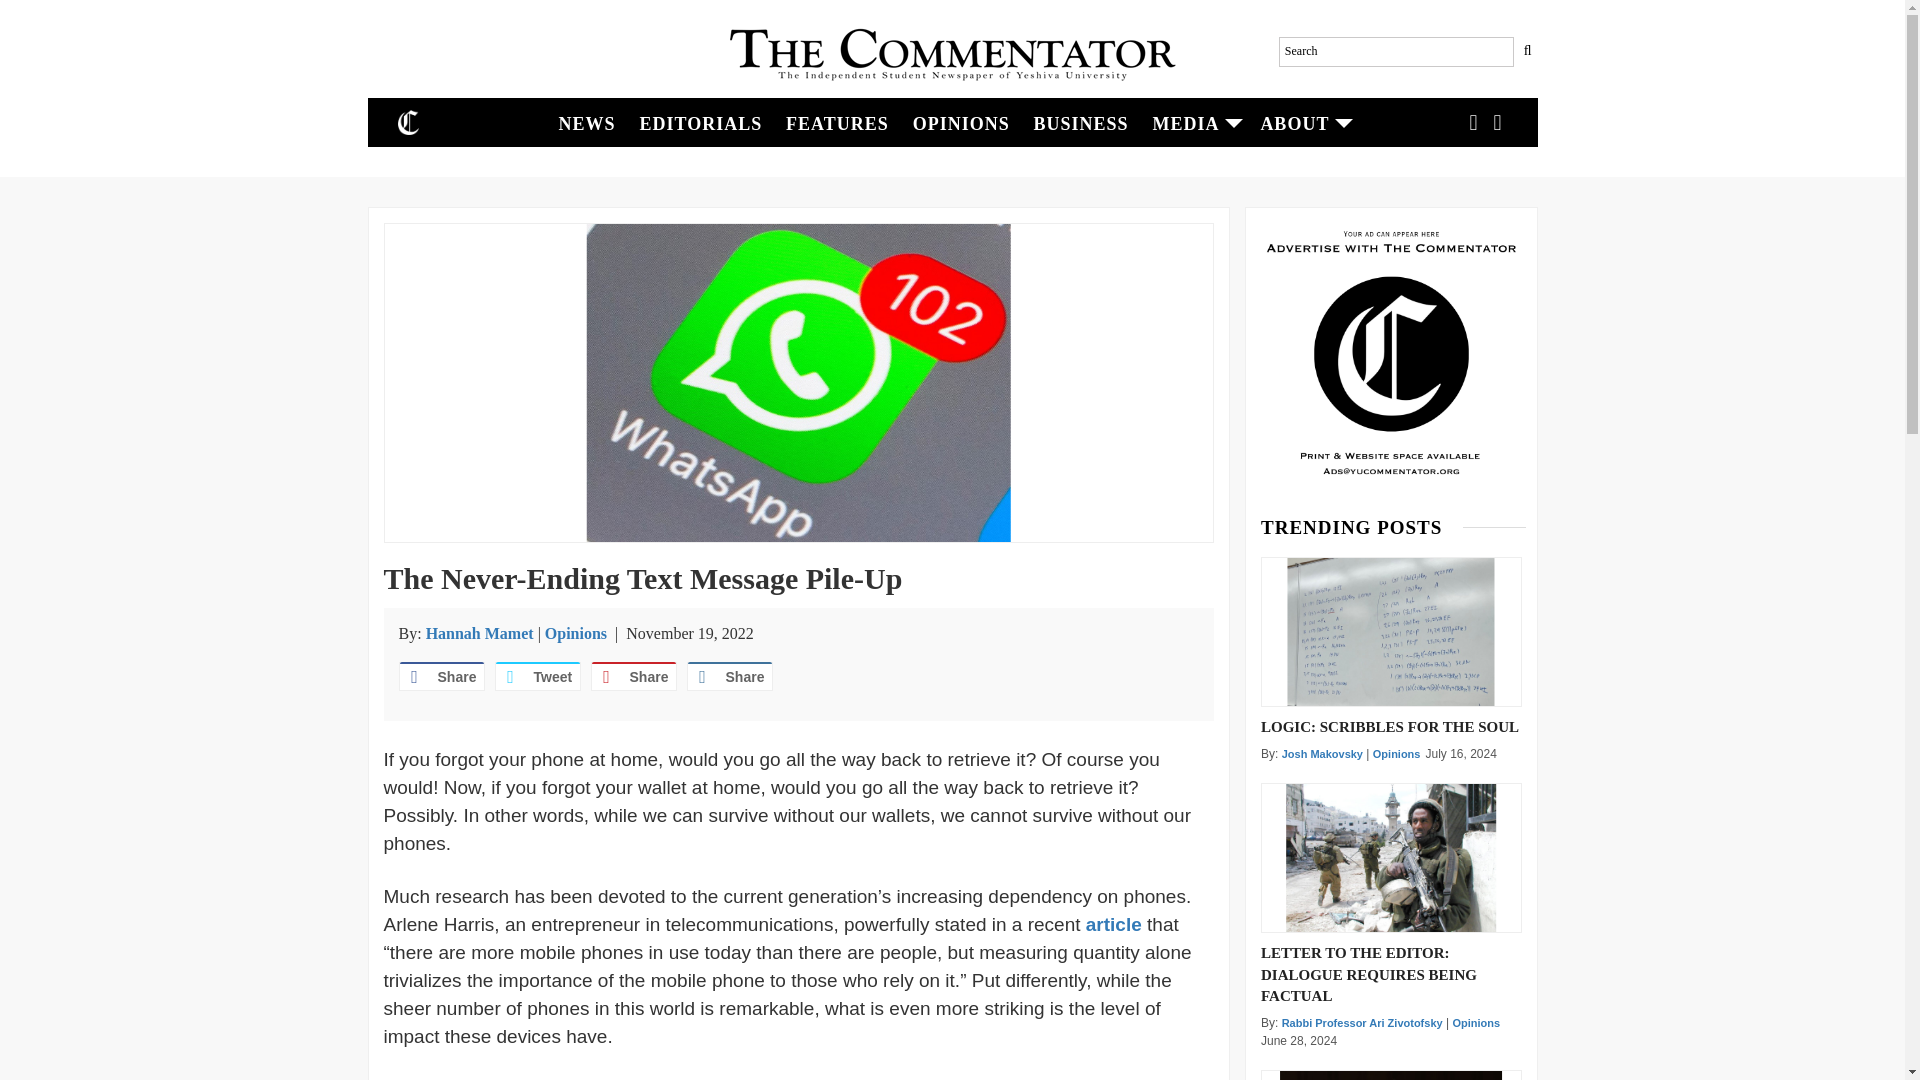 This screenshot has height=1080, width=1920. Describe the element at coordinates (587, 122) in the screenshot. I see `NEWS` at that location.